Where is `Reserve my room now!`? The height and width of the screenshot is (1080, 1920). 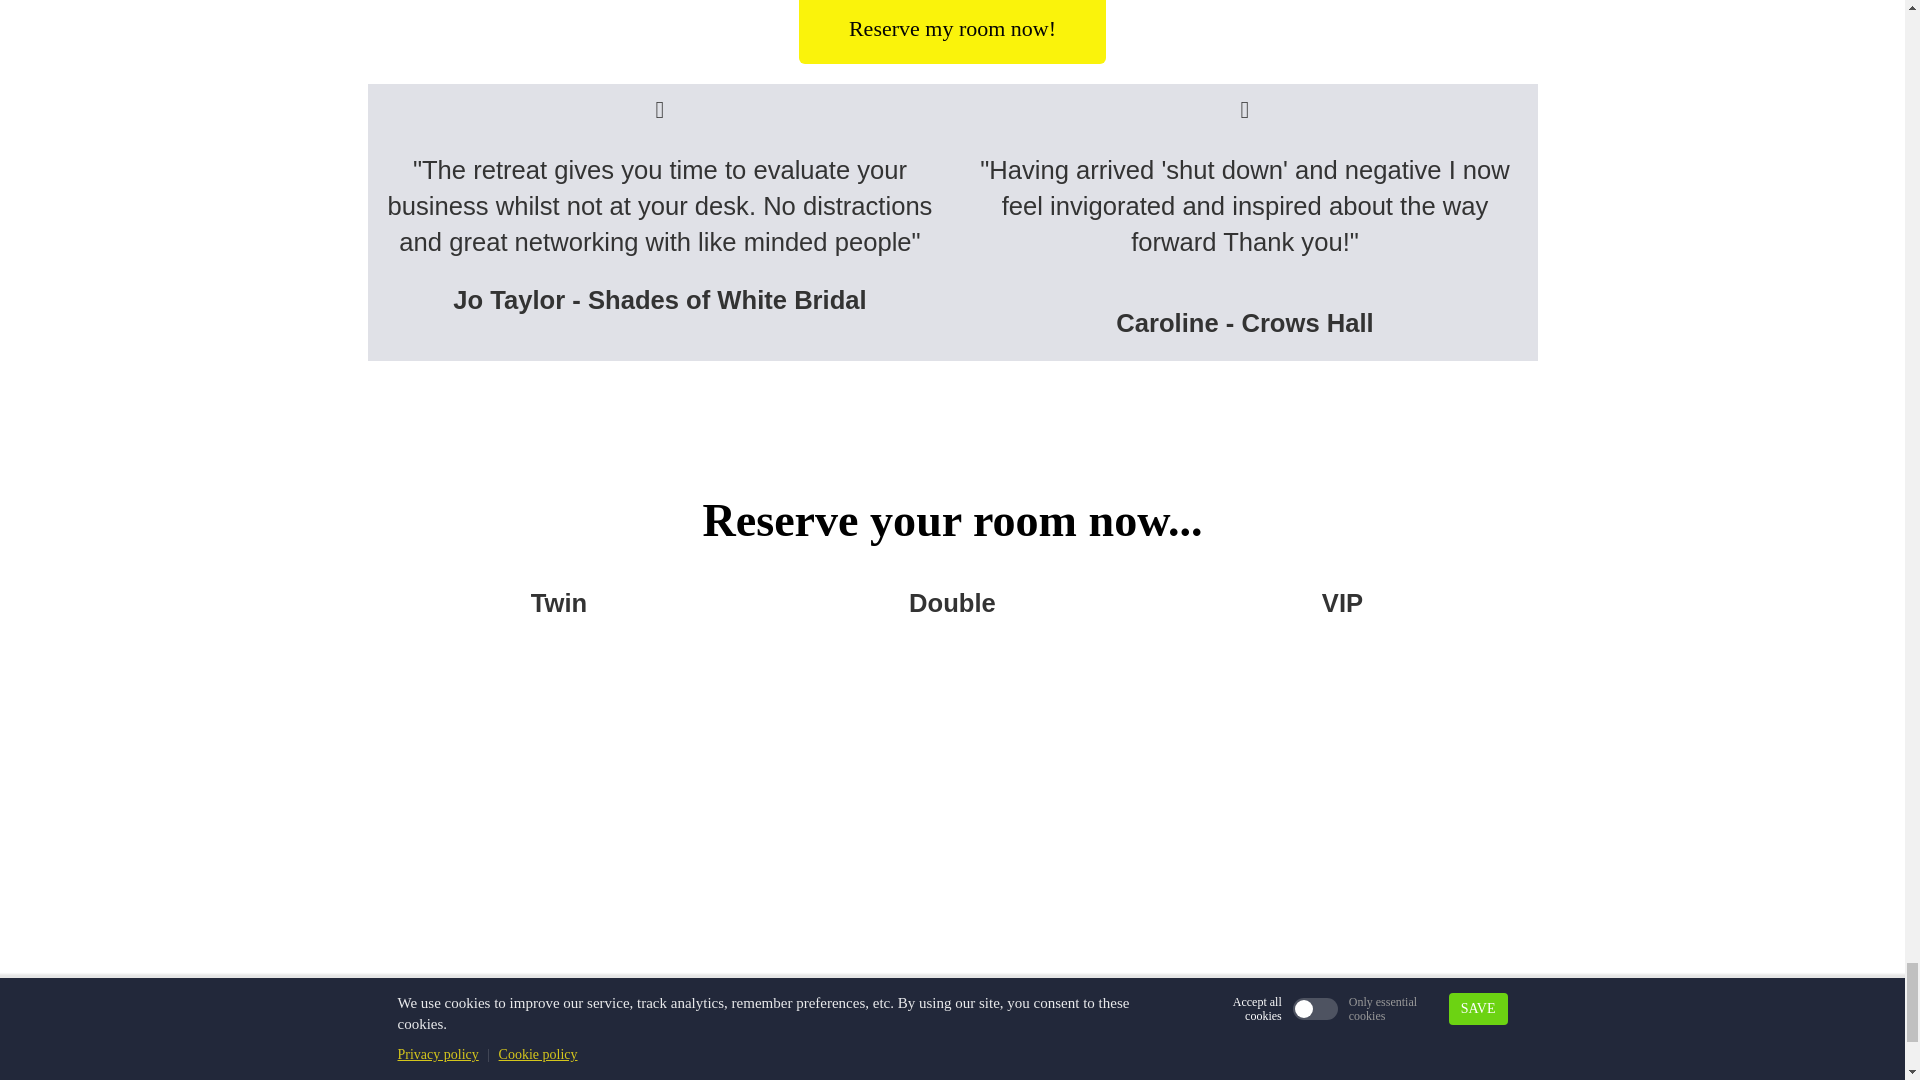 Reserve my room now! is located at coordinates (952, 32).